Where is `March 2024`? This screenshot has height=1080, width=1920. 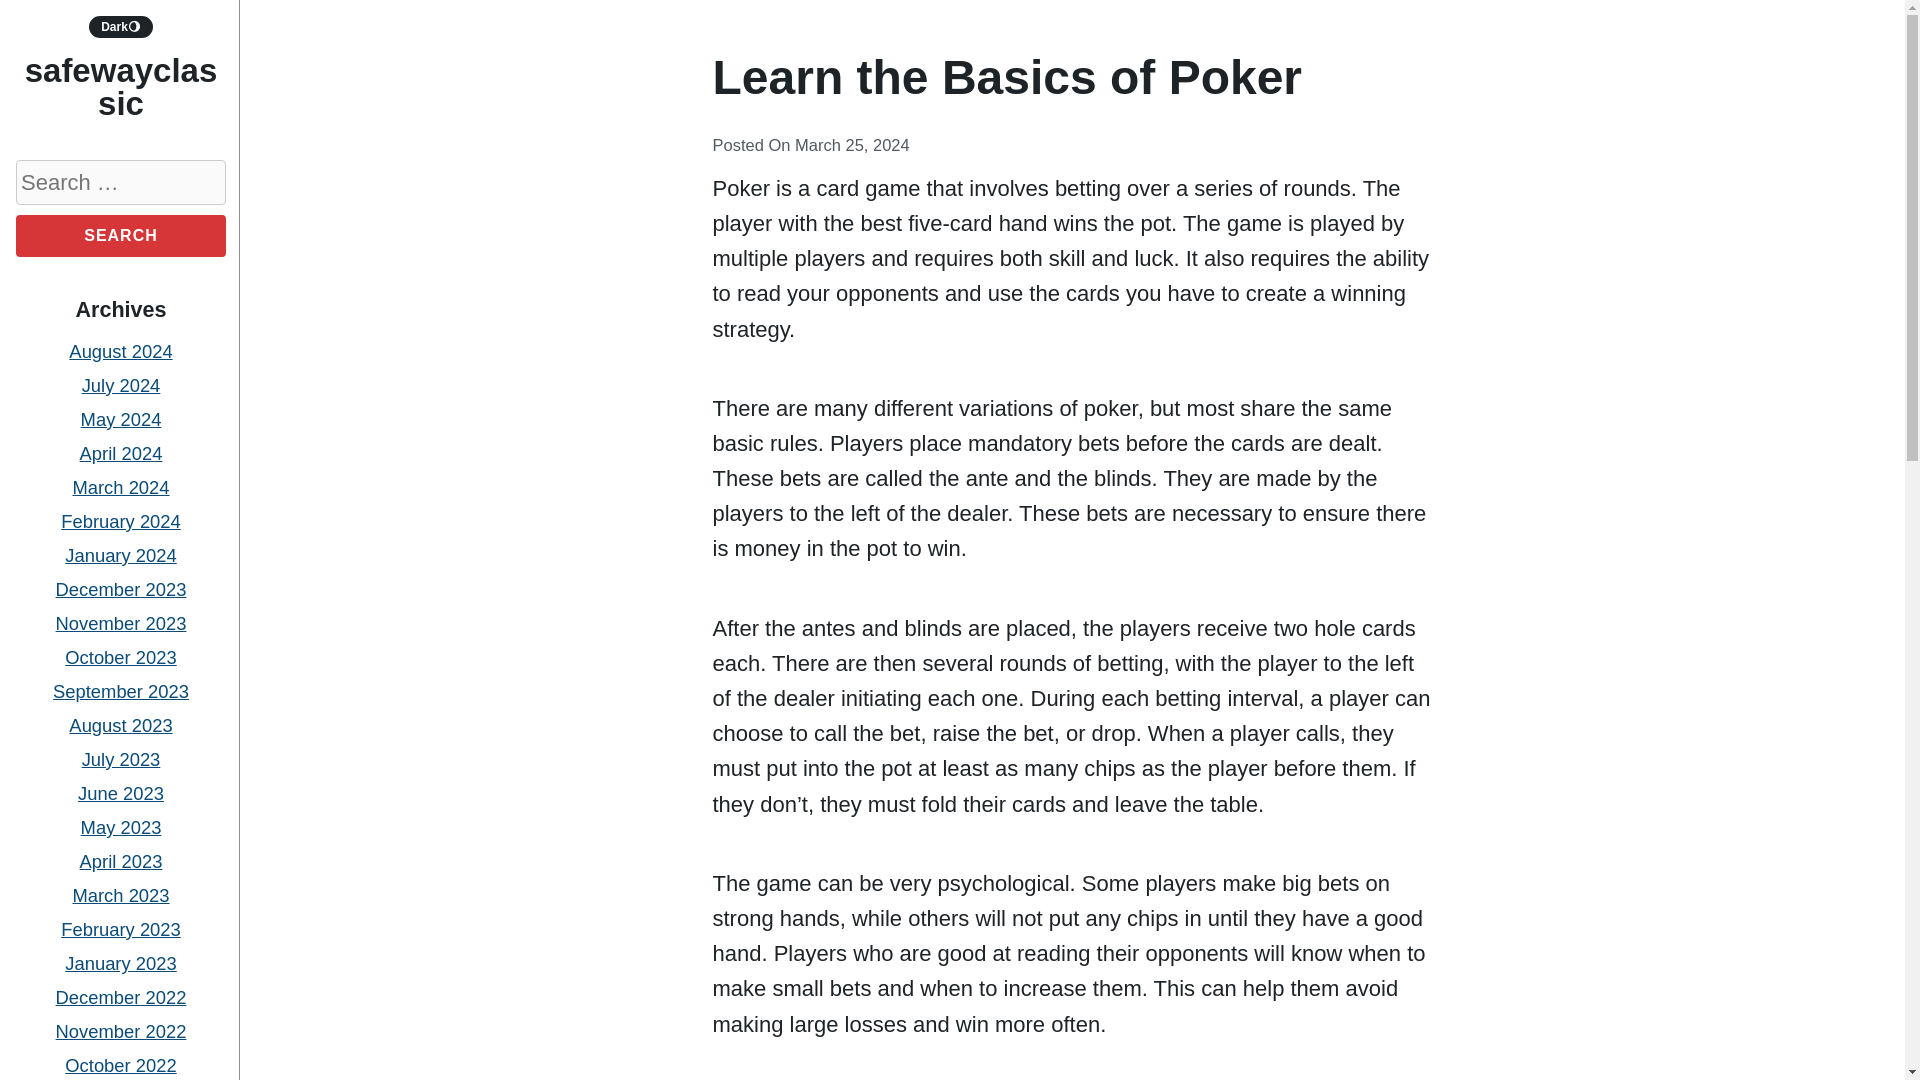 March 2024 is located at coordinates (120, 487).